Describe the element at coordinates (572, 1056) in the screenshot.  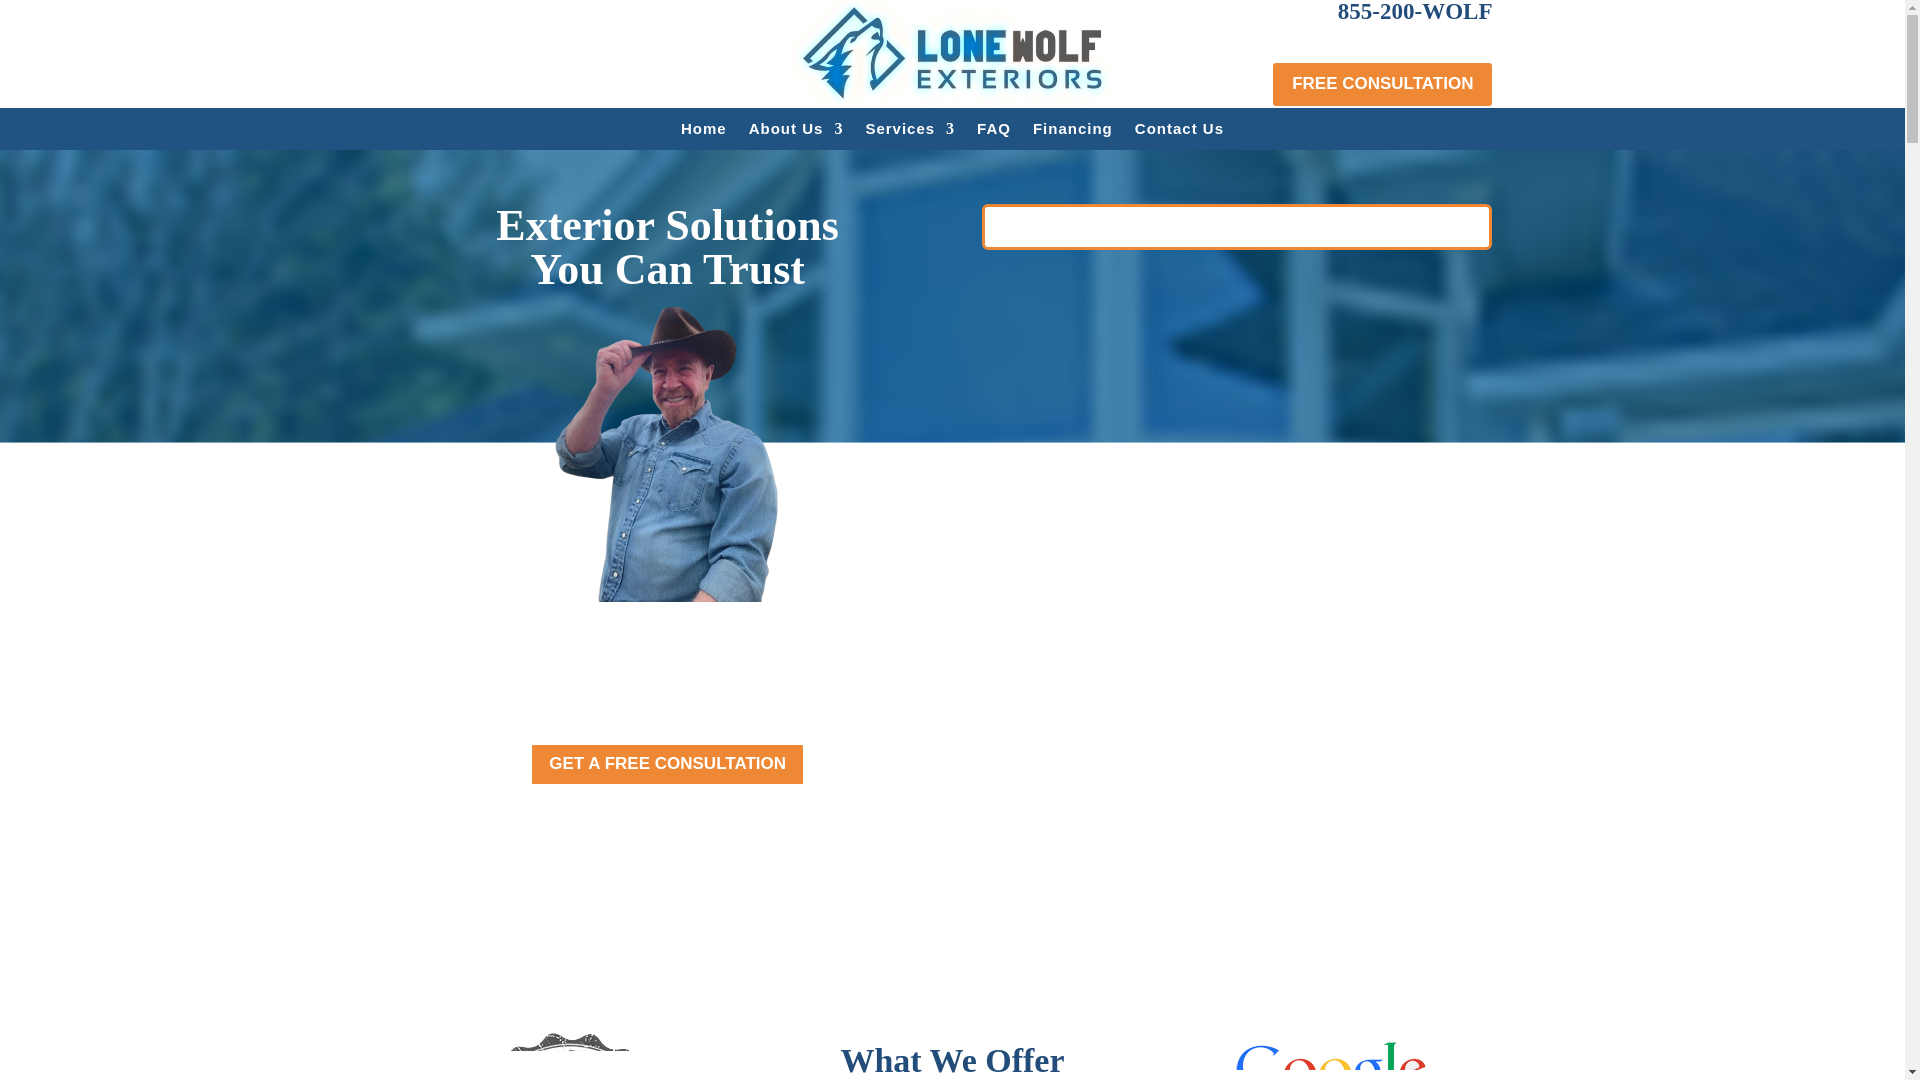
I see `window replacement licensed insured bonded` at that location.